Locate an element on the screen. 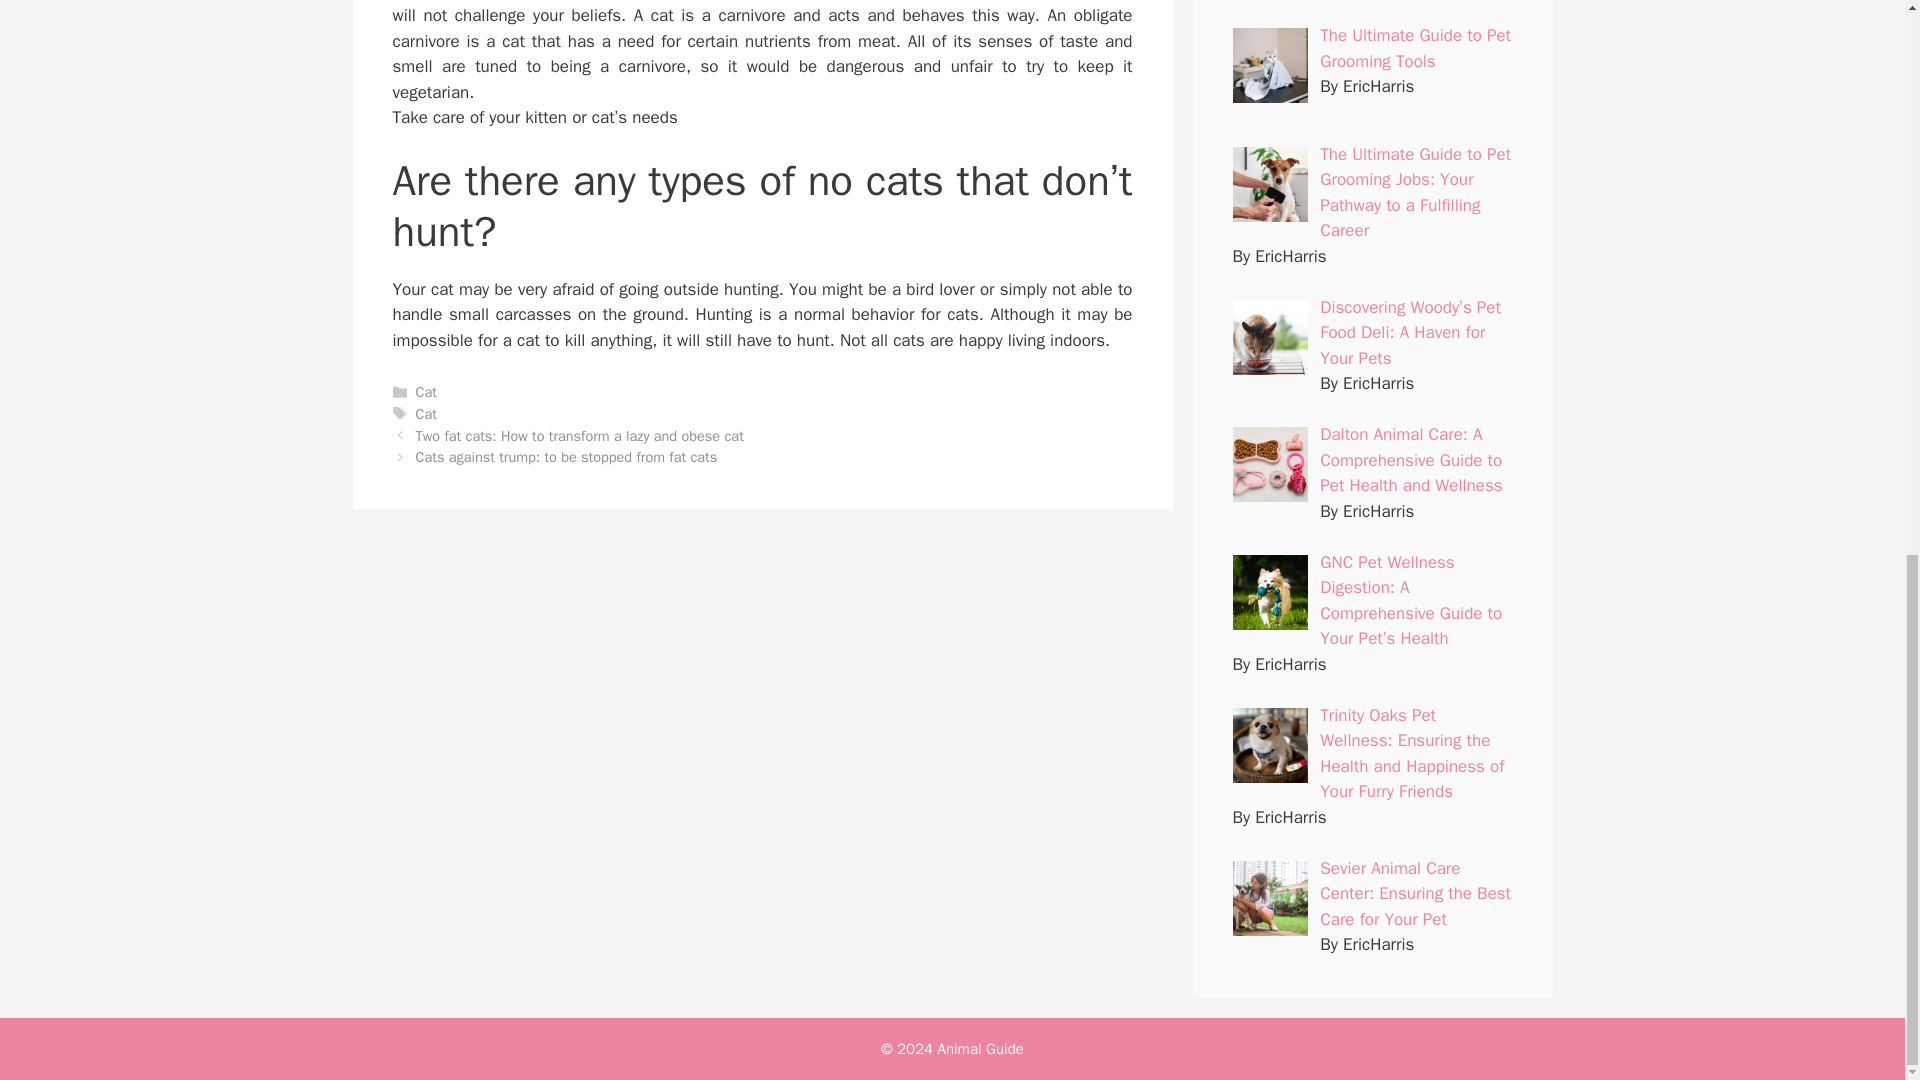 The height and width of the screenshot is (1080, 1920). The Ultimate Guide to Pet Grooming Tools is located at coordinates (1416, 48).